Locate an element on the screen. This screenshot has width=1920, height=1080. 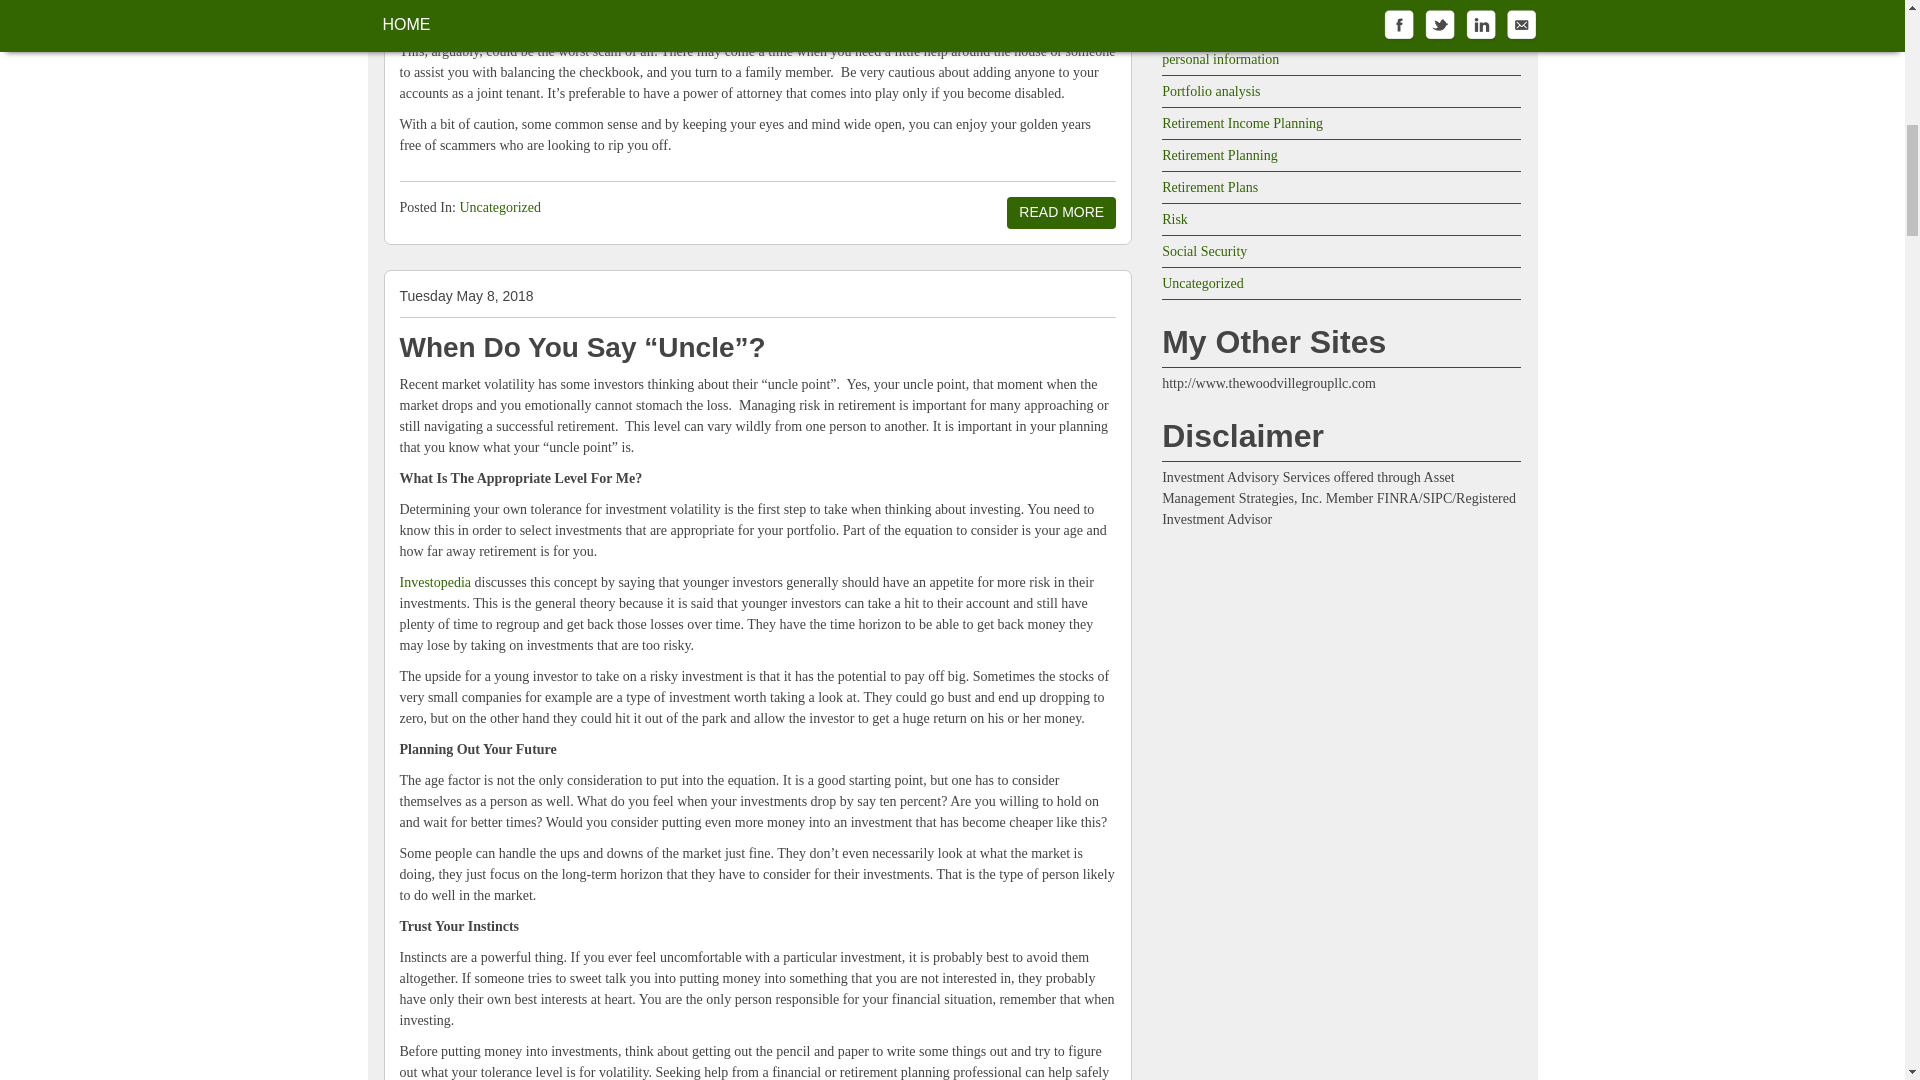
READ MORE is located at coordinates (1060, 212).